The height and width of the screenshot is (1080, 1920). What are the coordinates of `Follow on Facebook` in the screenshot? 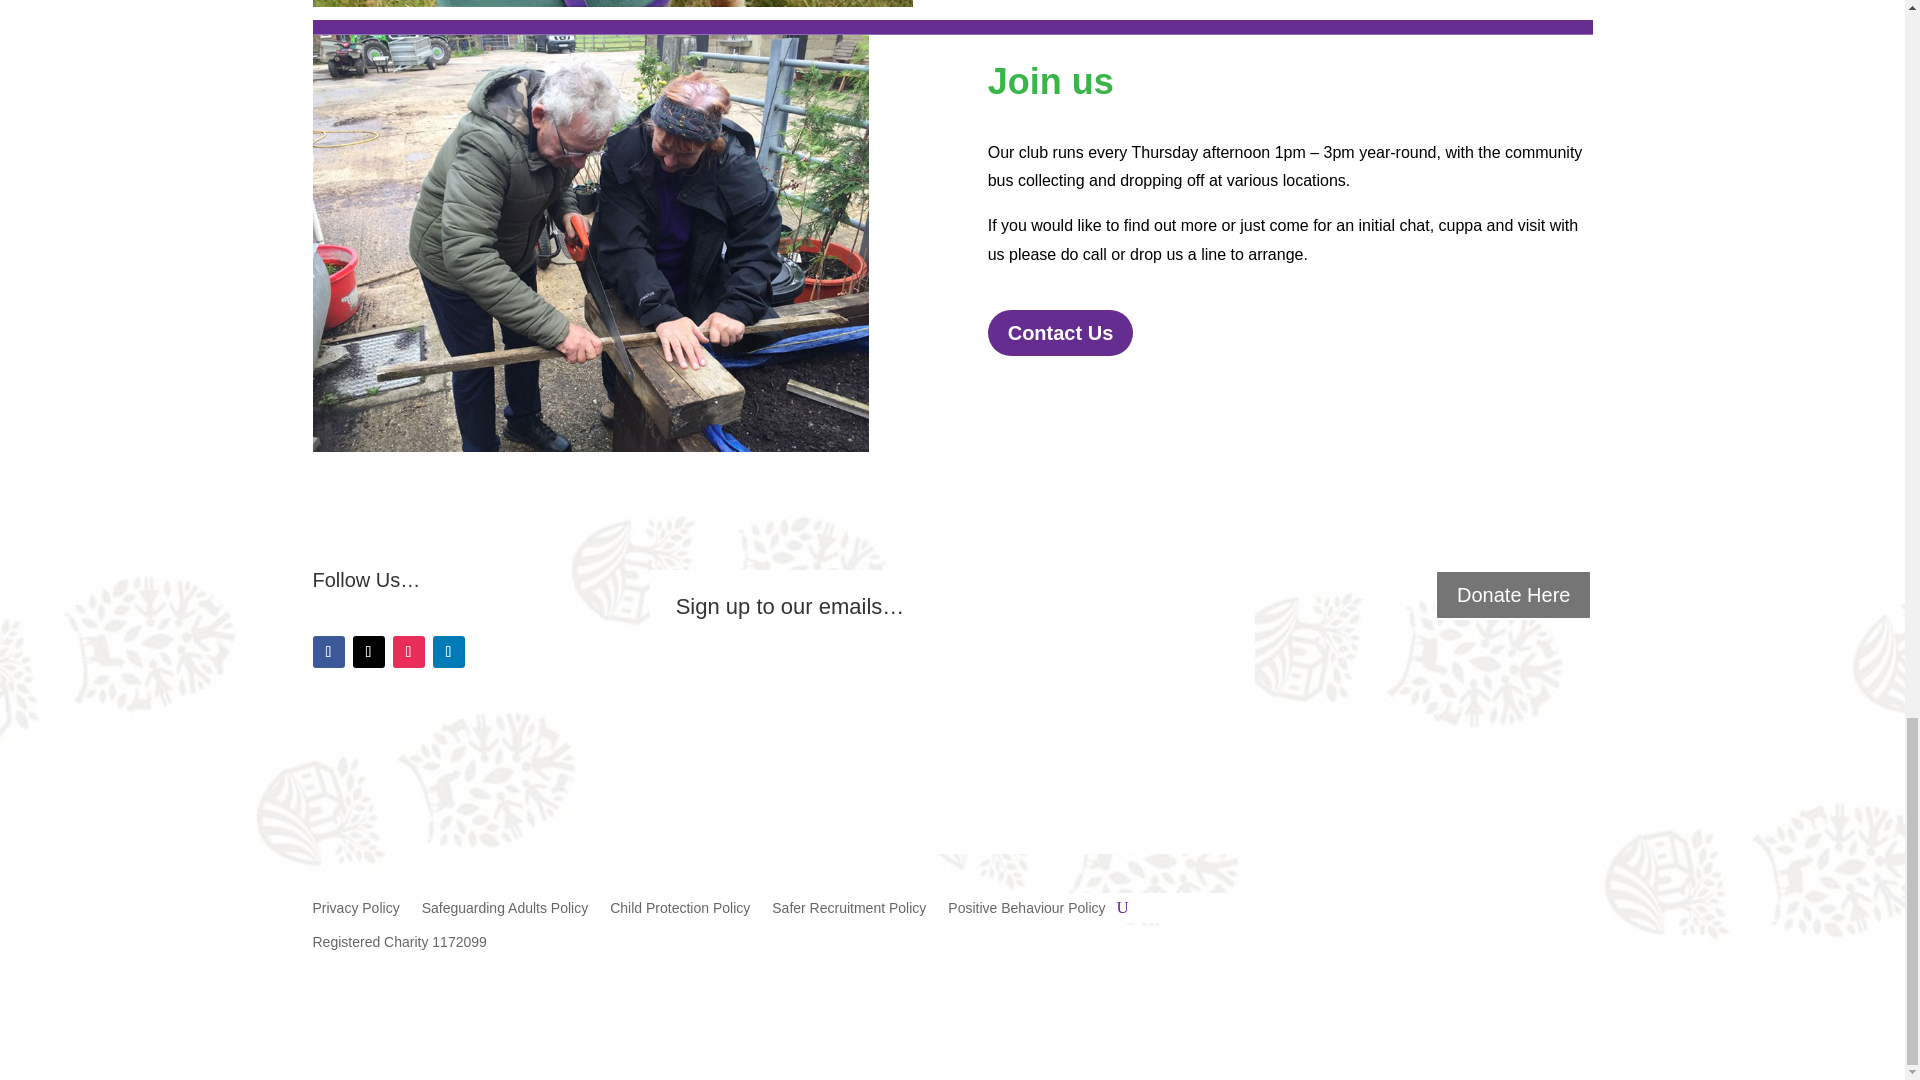 It's located at (327, 652).